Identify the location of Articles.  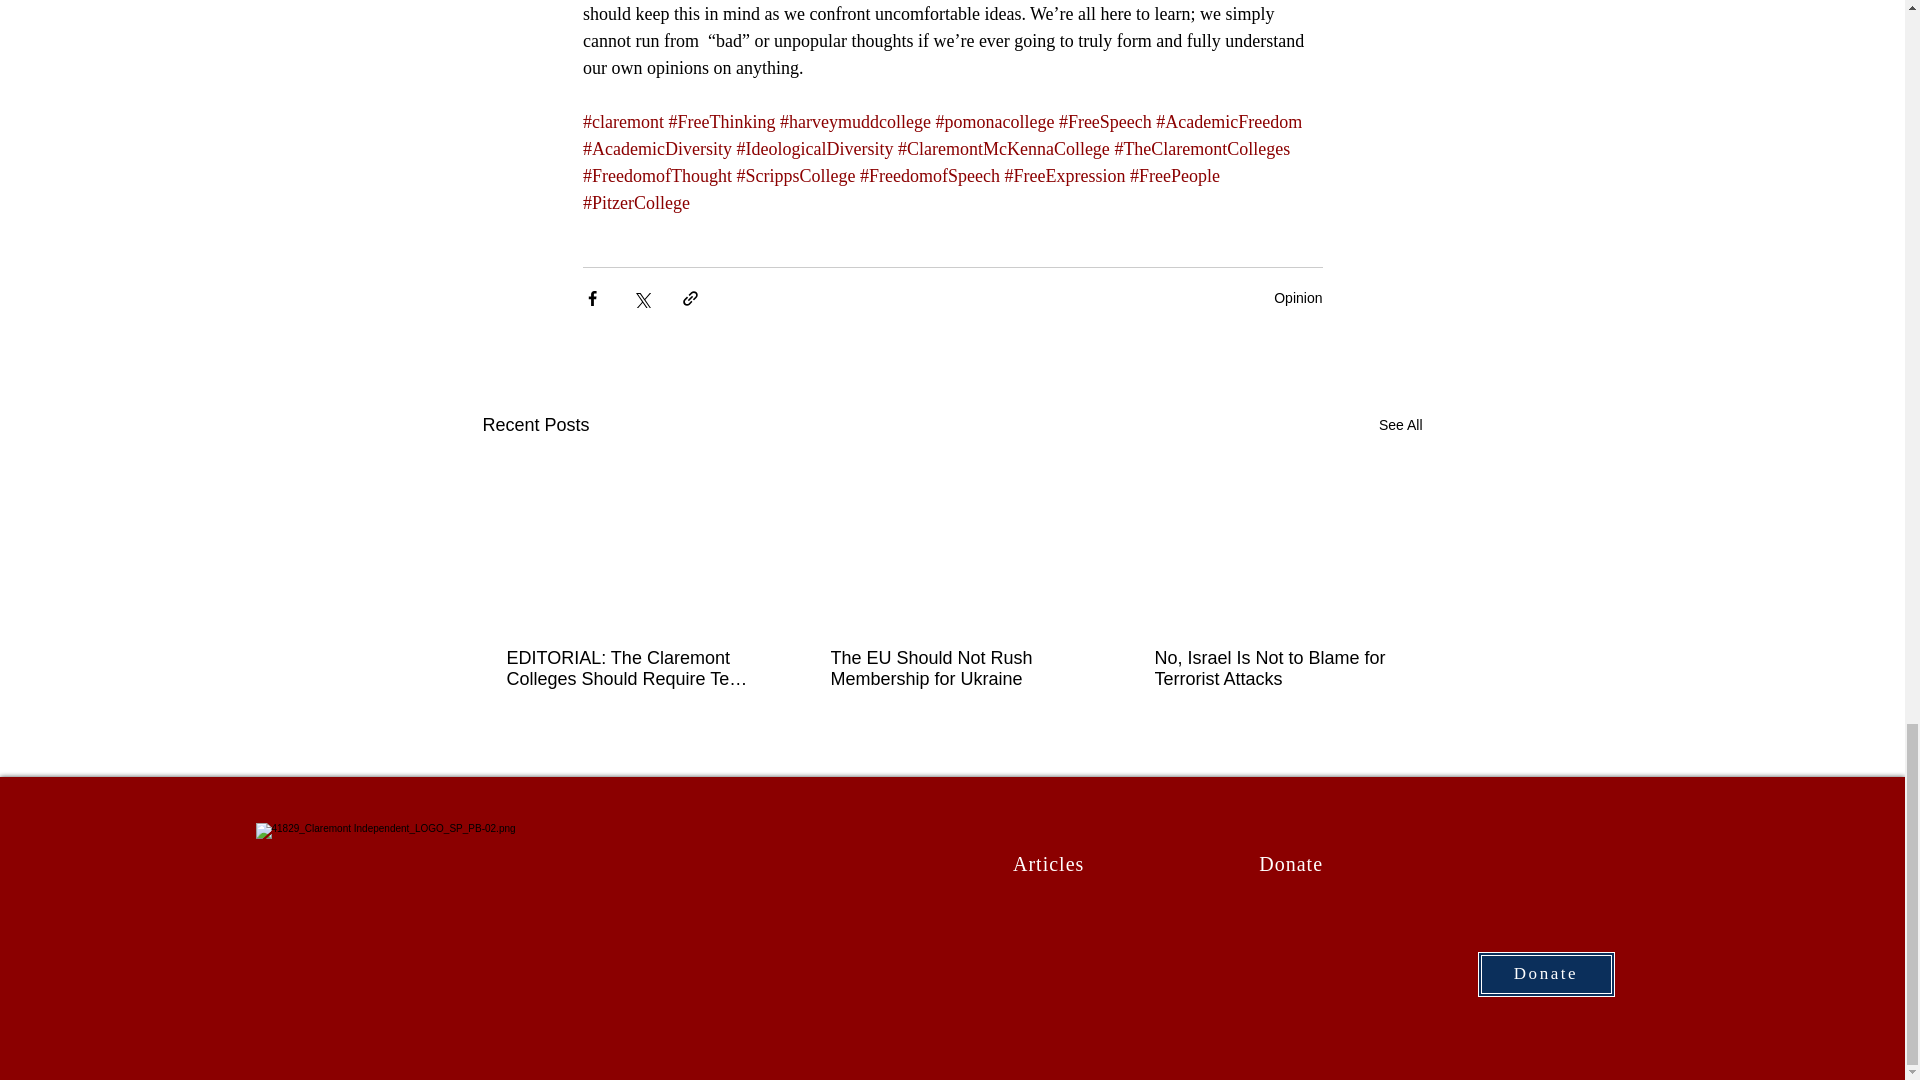
(1048, 863).